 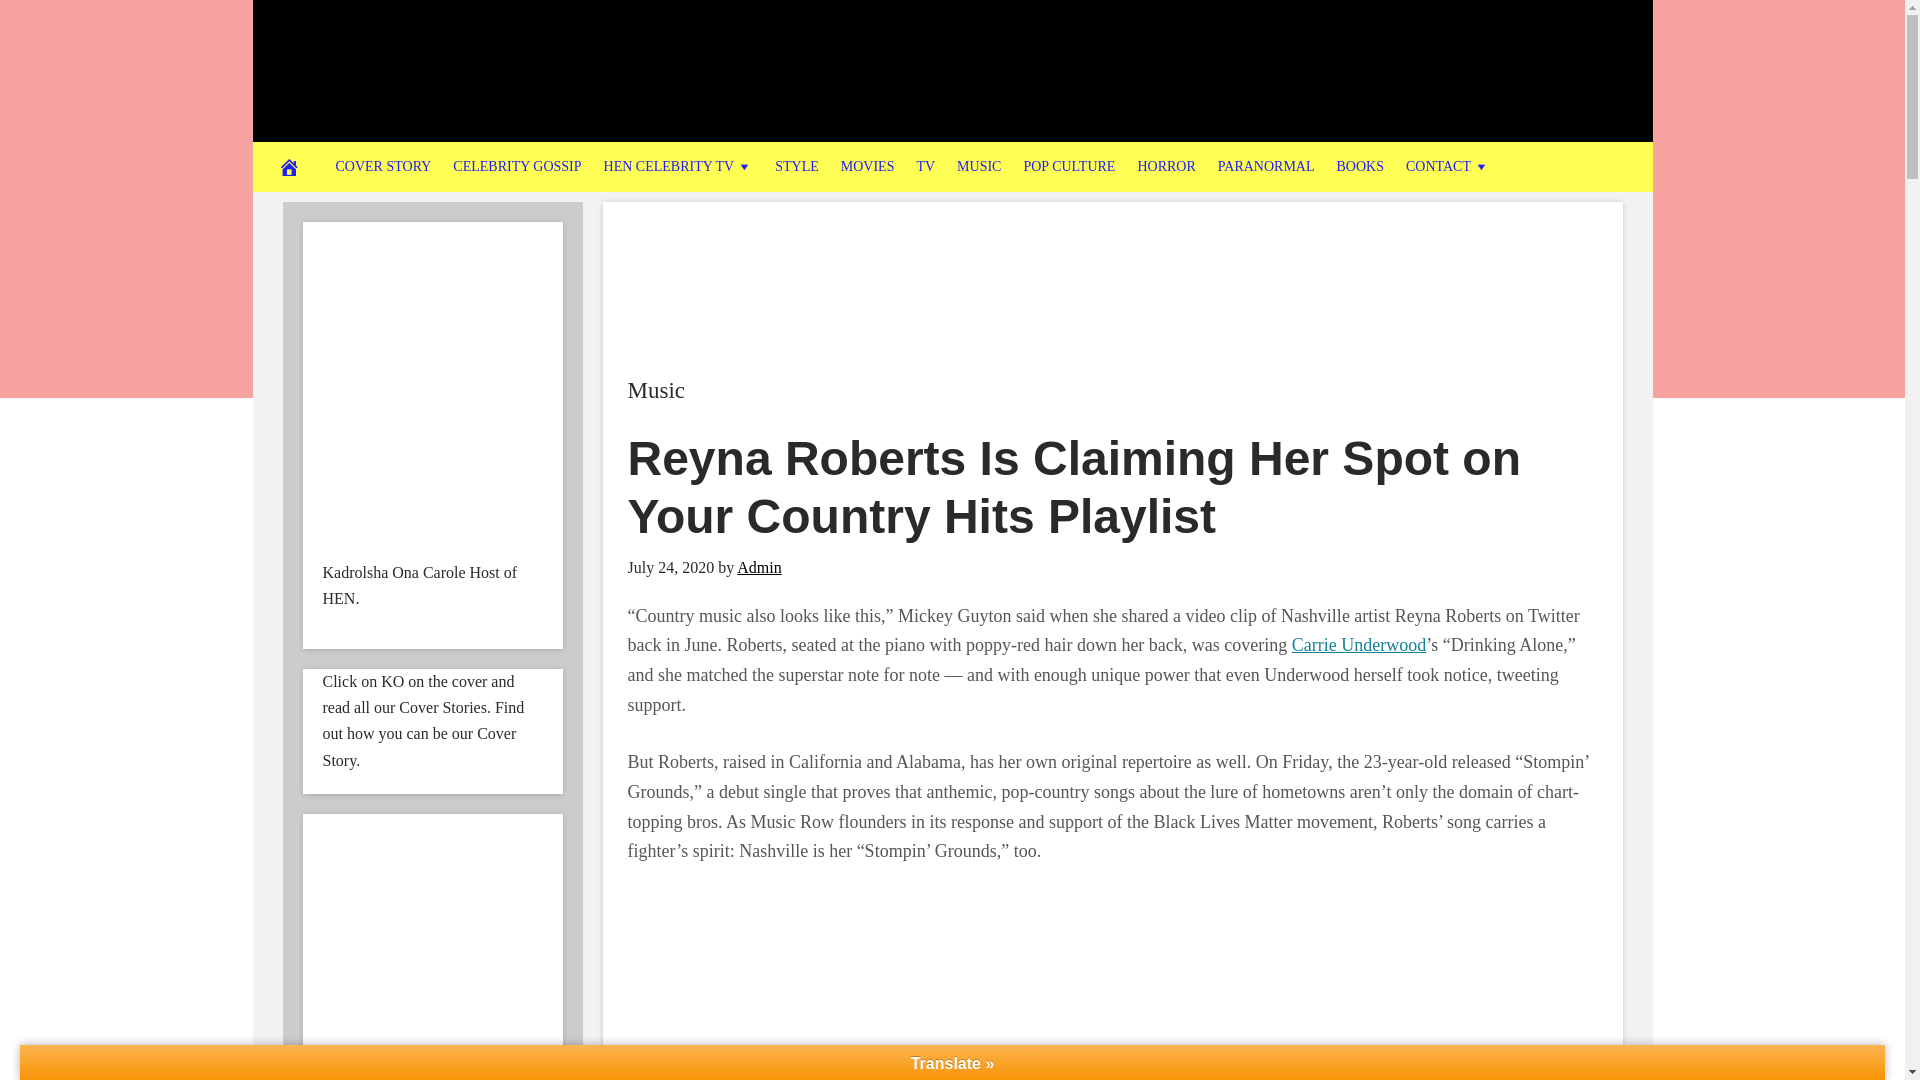 What do you see at coordinates (656, 390) in the screenshot?
I see `Music` at bounding box center [656, 390].